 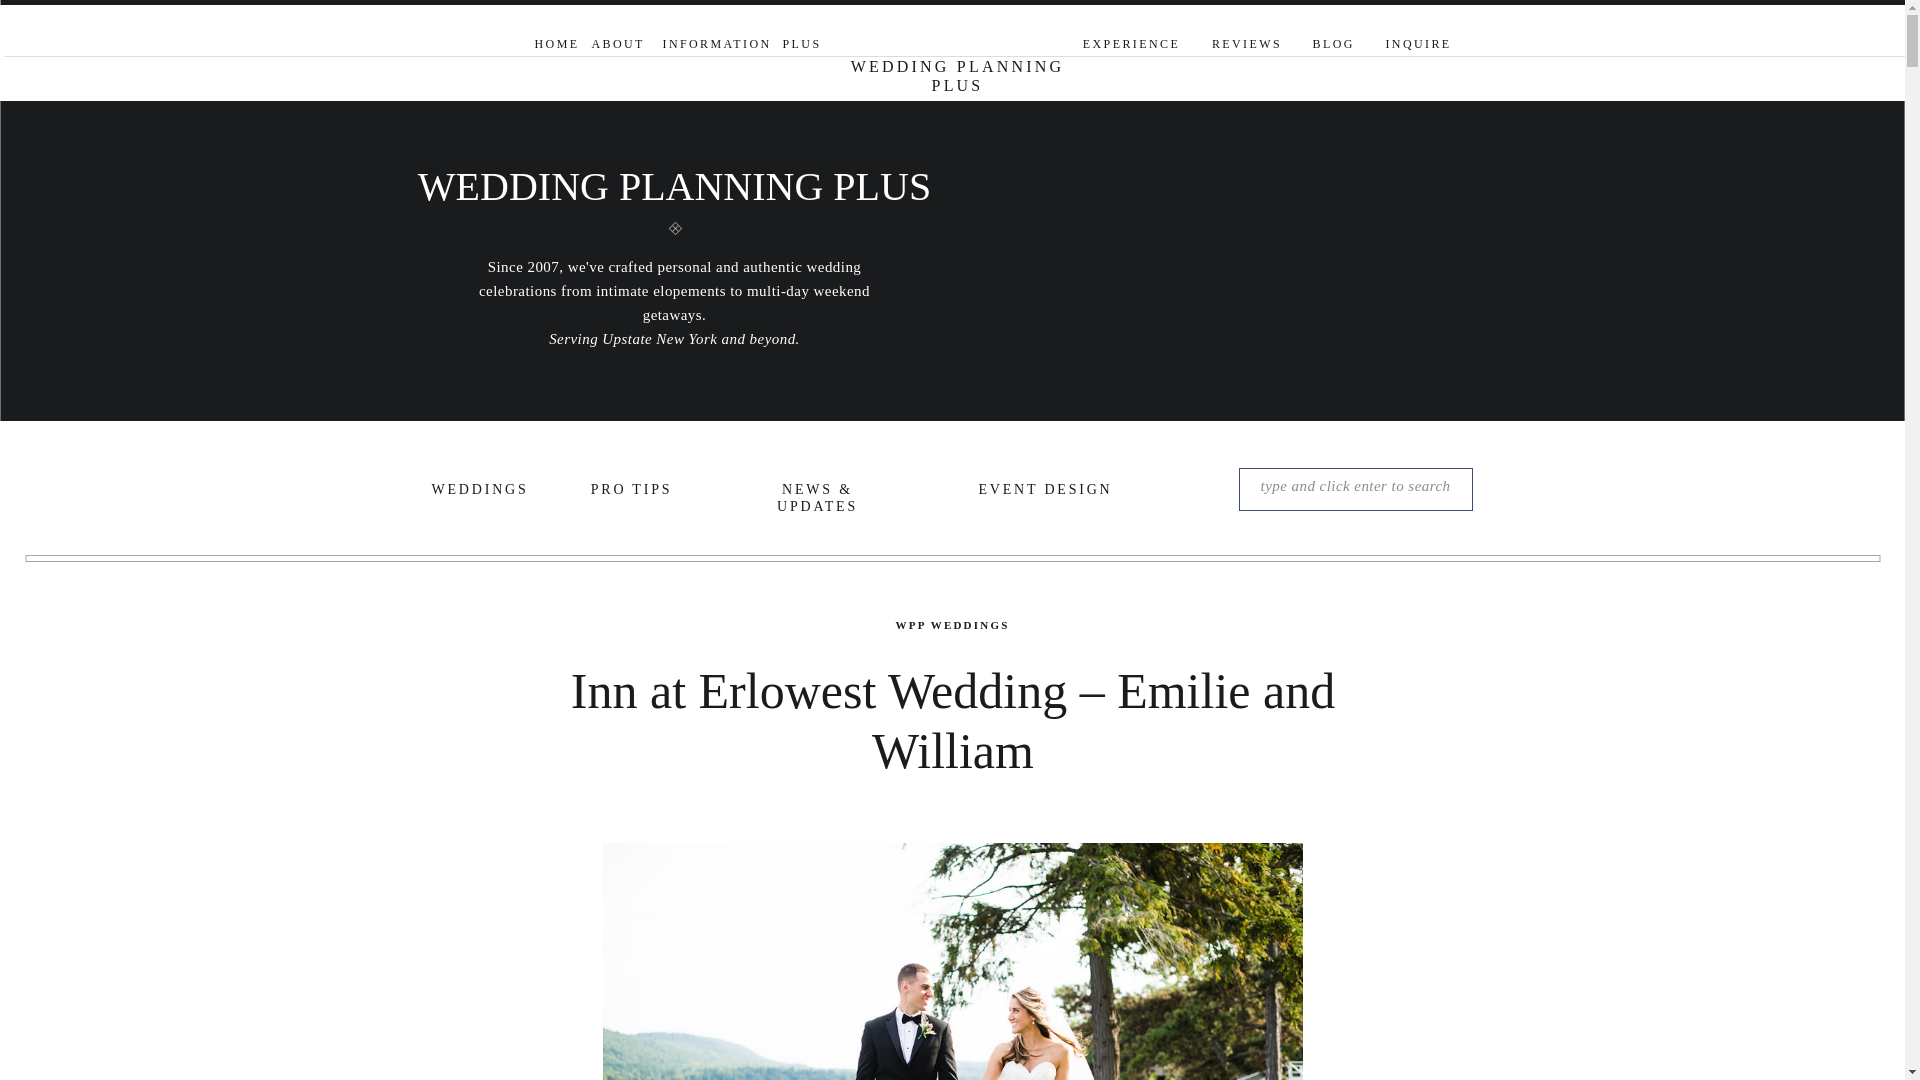 I want to click on HOME, so click(x=554, y=46).